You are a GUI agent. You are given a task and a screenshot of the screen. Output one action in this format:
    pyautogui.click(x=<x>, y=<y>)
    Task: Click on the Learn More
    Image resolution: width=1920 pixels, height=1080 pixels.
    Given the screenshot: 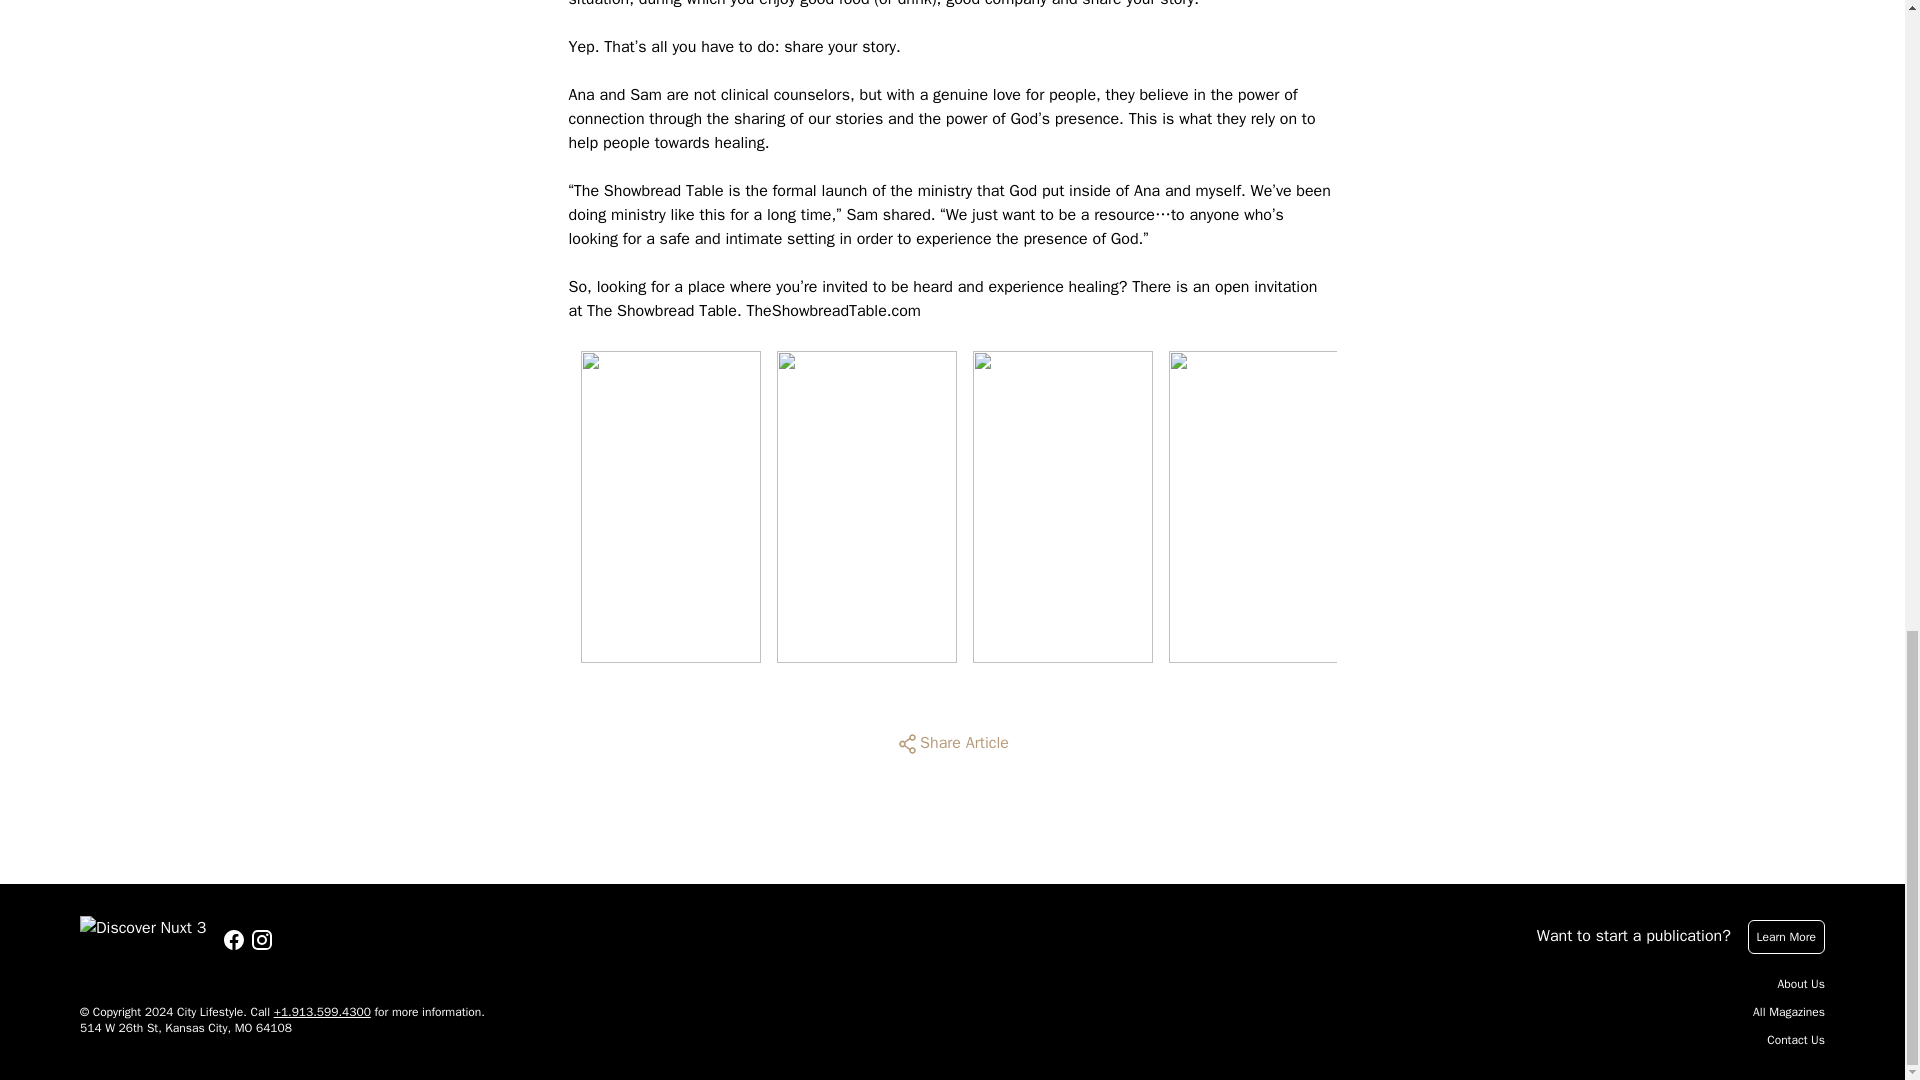 What is the action you would take?
    pyautogui.click(x=1786, y=936)
    